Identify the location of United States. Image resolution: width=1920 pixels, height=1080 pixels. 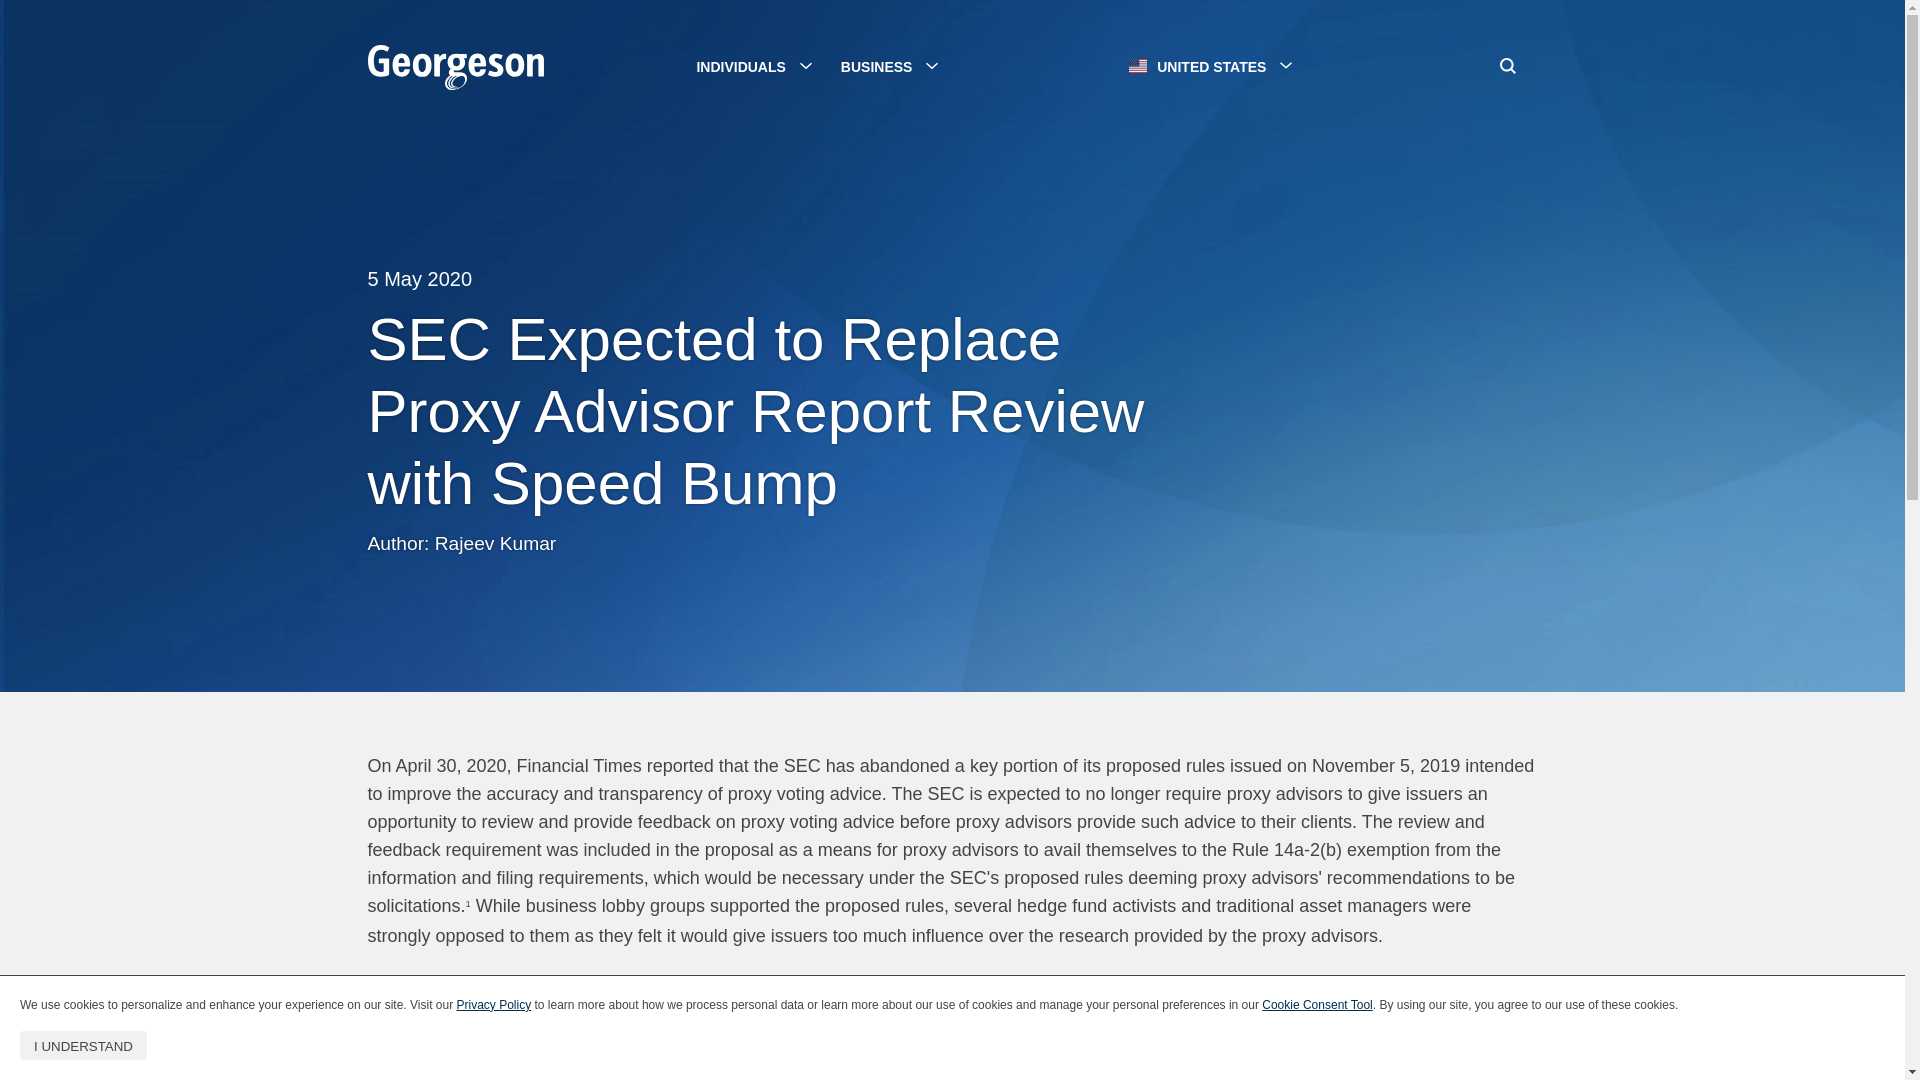
(458, 70).